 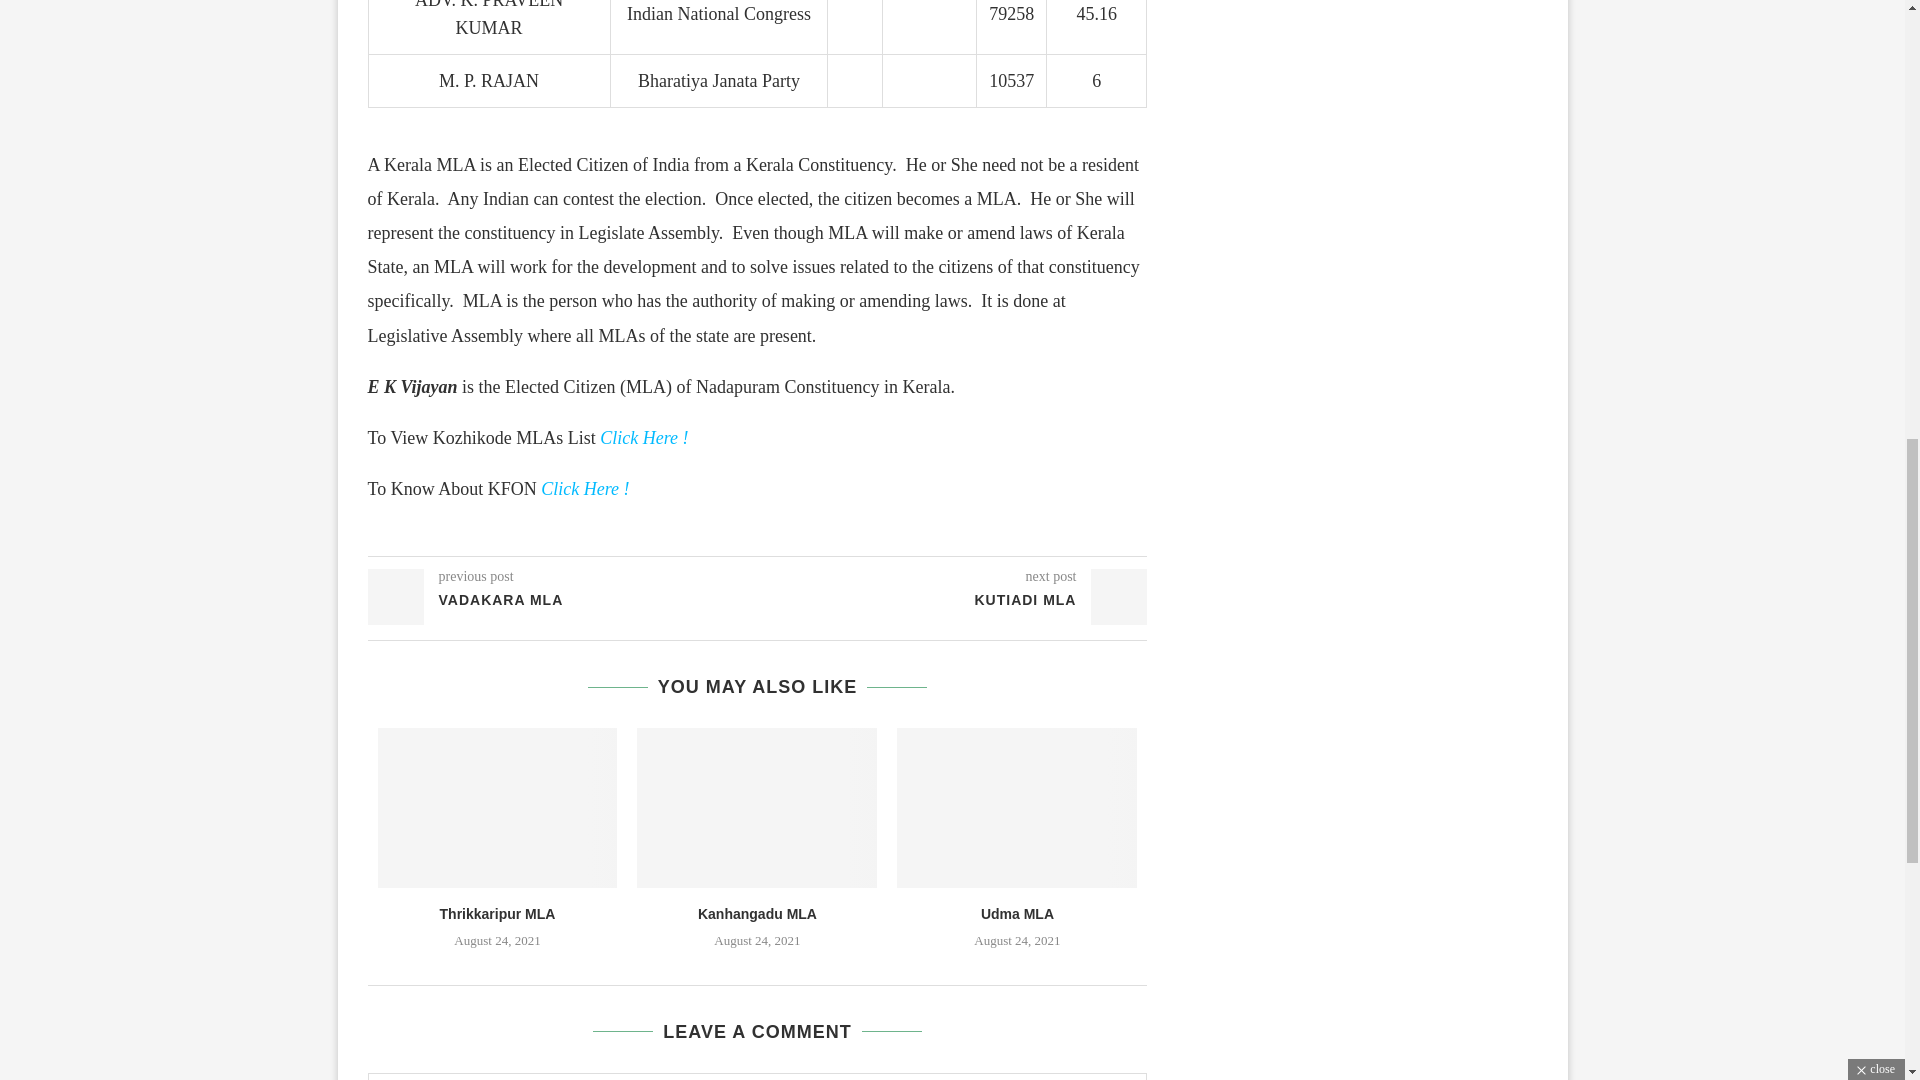 What do you see at coordinates (757, 807) in the screenshot?
I see `Kanhangadu MLA` at bounding box center [757, 807].